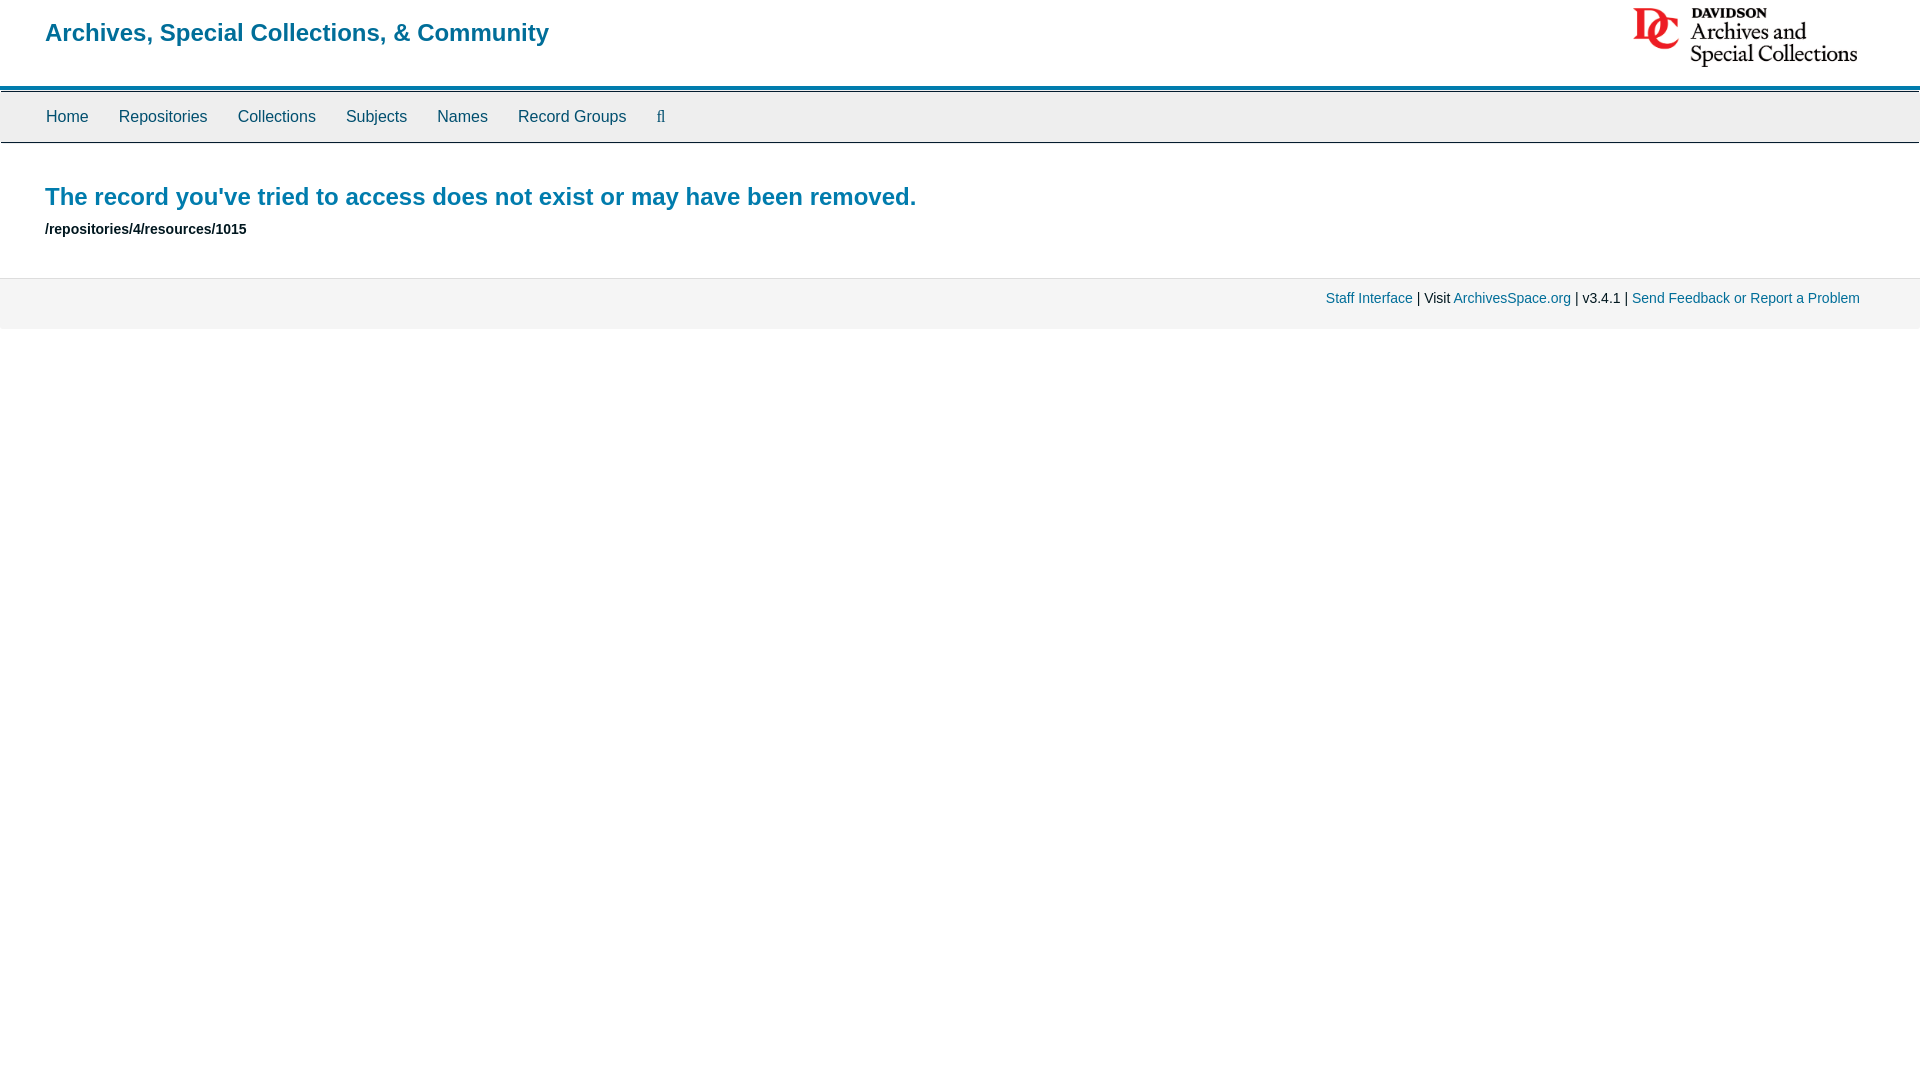 The height and width of the screenshot is (1080, 1920). I want to click on translation missing: en.Home, so click(67, 116).